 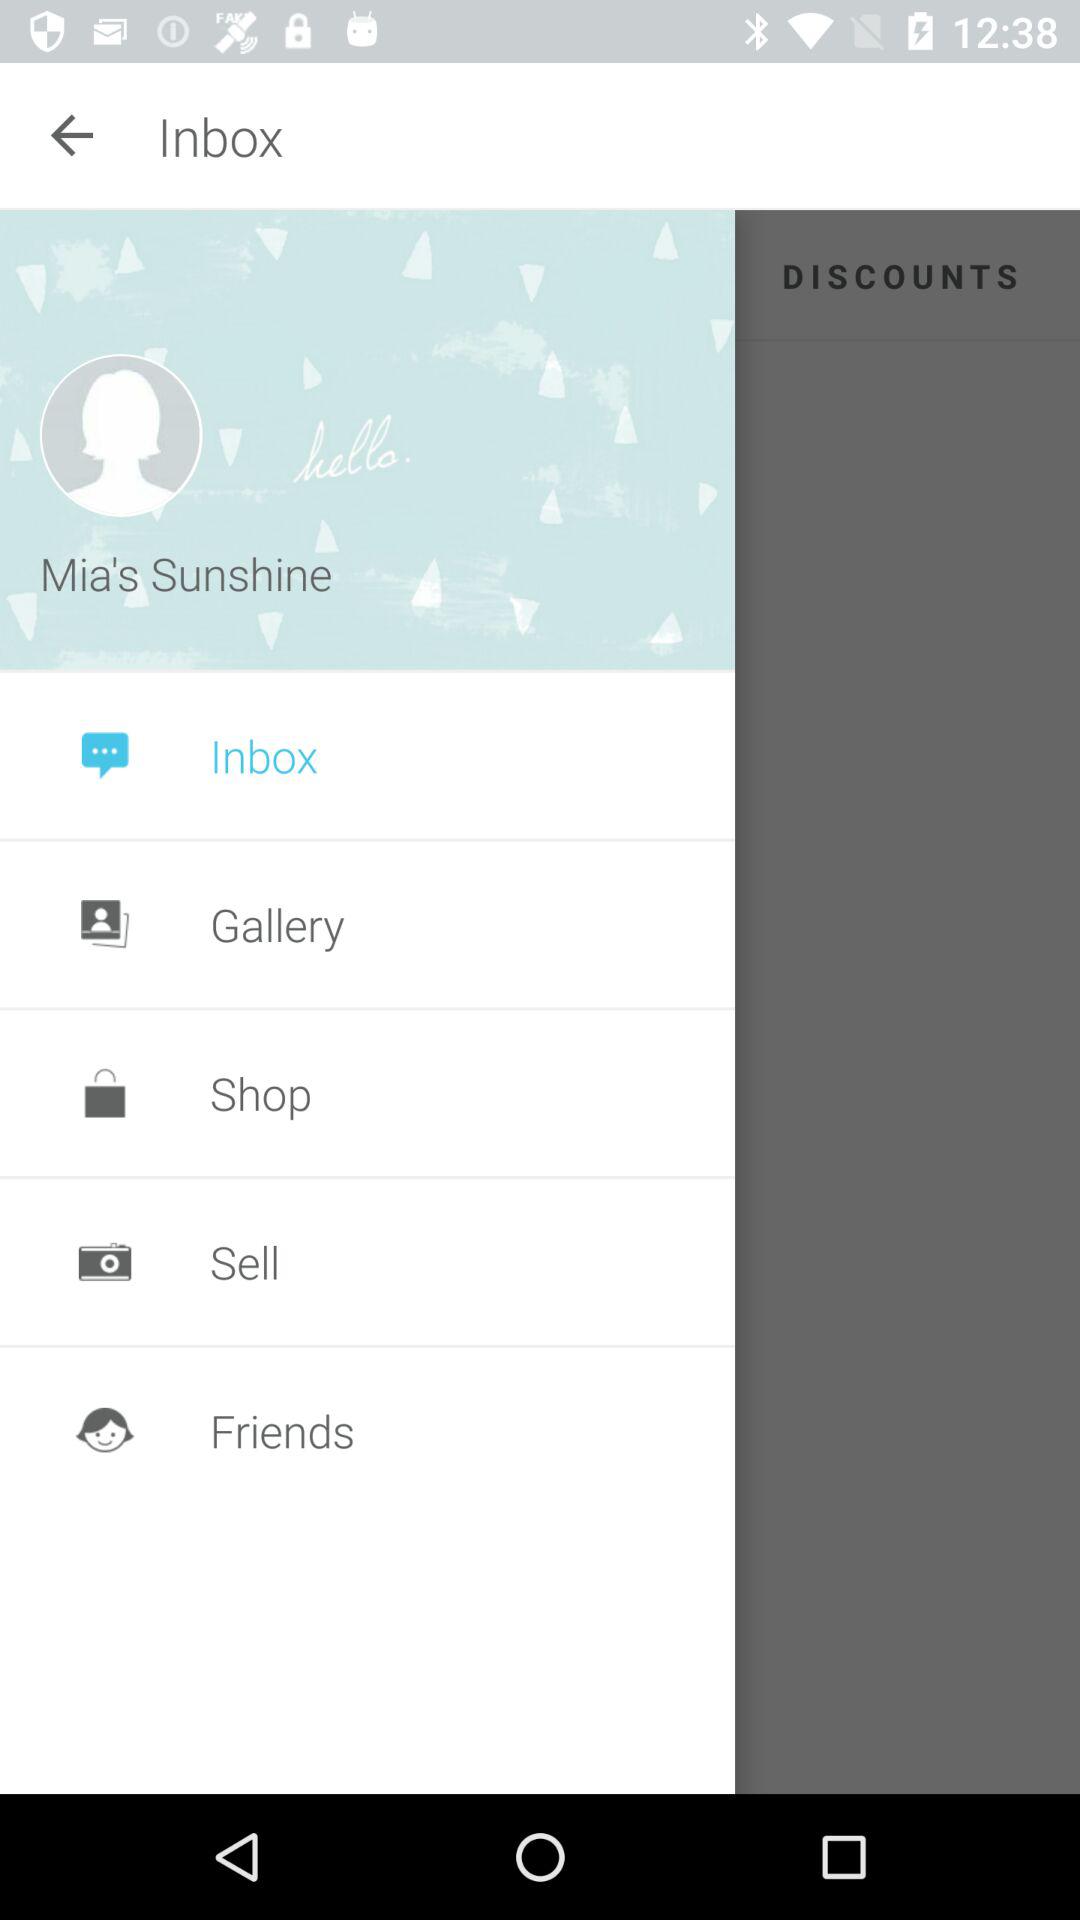 What do you see at coordinates (120, 434) in the screenshot?
I see `turn off icon below the messages app` at bounding box center [120, 434].